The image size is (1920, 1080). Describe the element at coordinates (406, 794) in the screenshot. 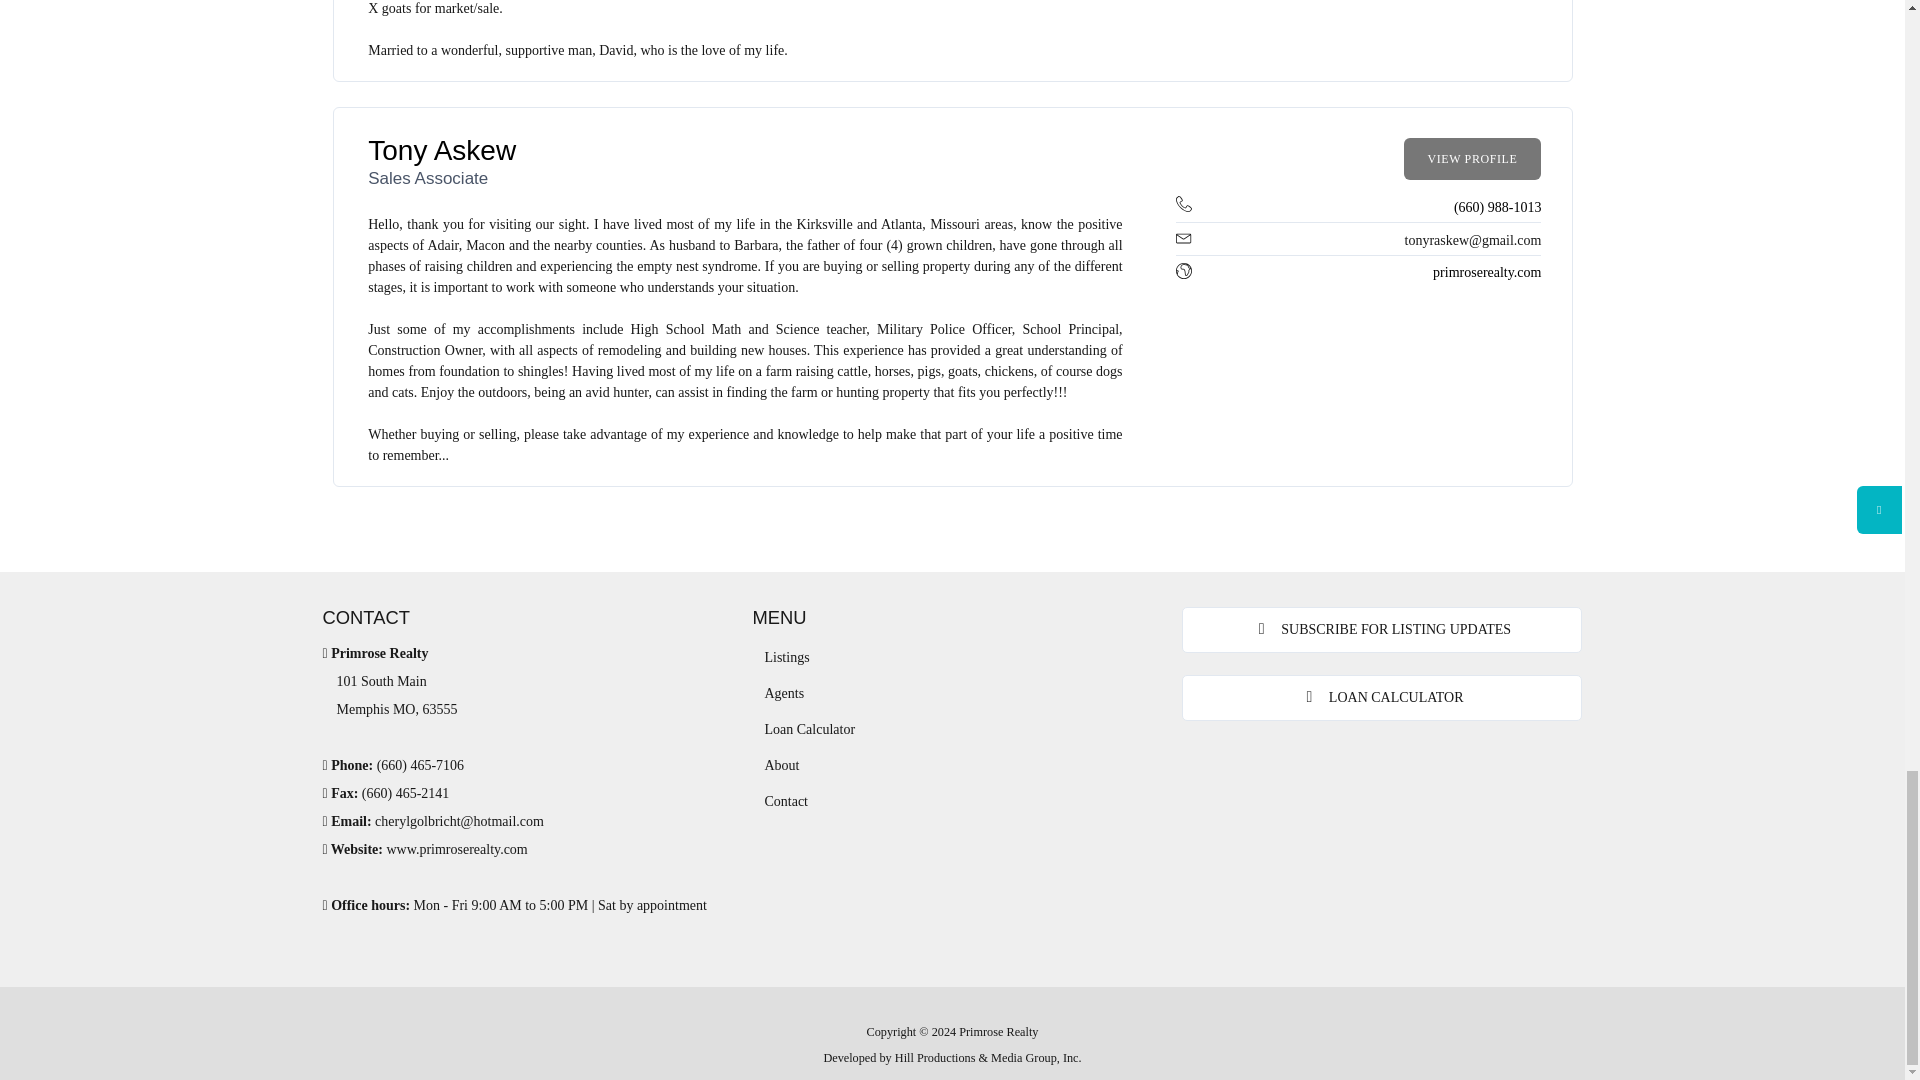

I see `Fax` at that location.